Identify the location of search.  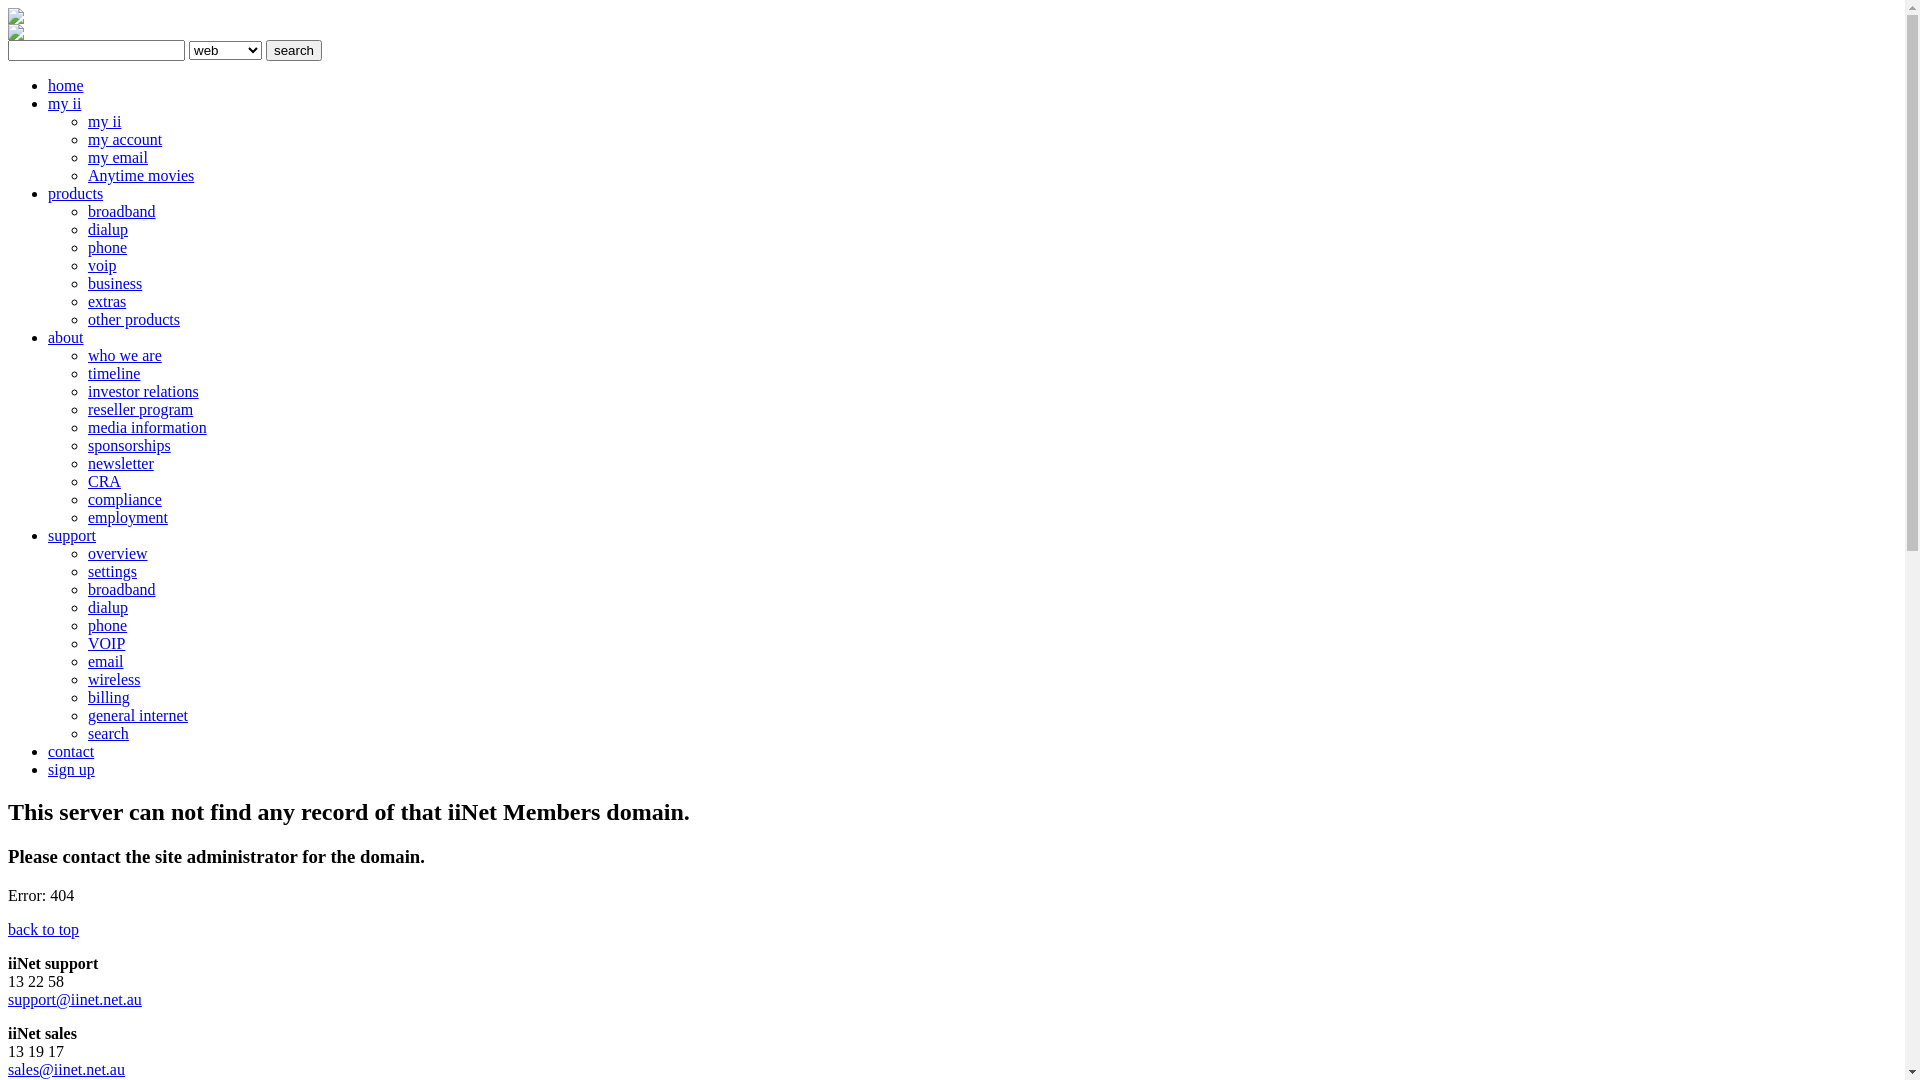
(294, 50).